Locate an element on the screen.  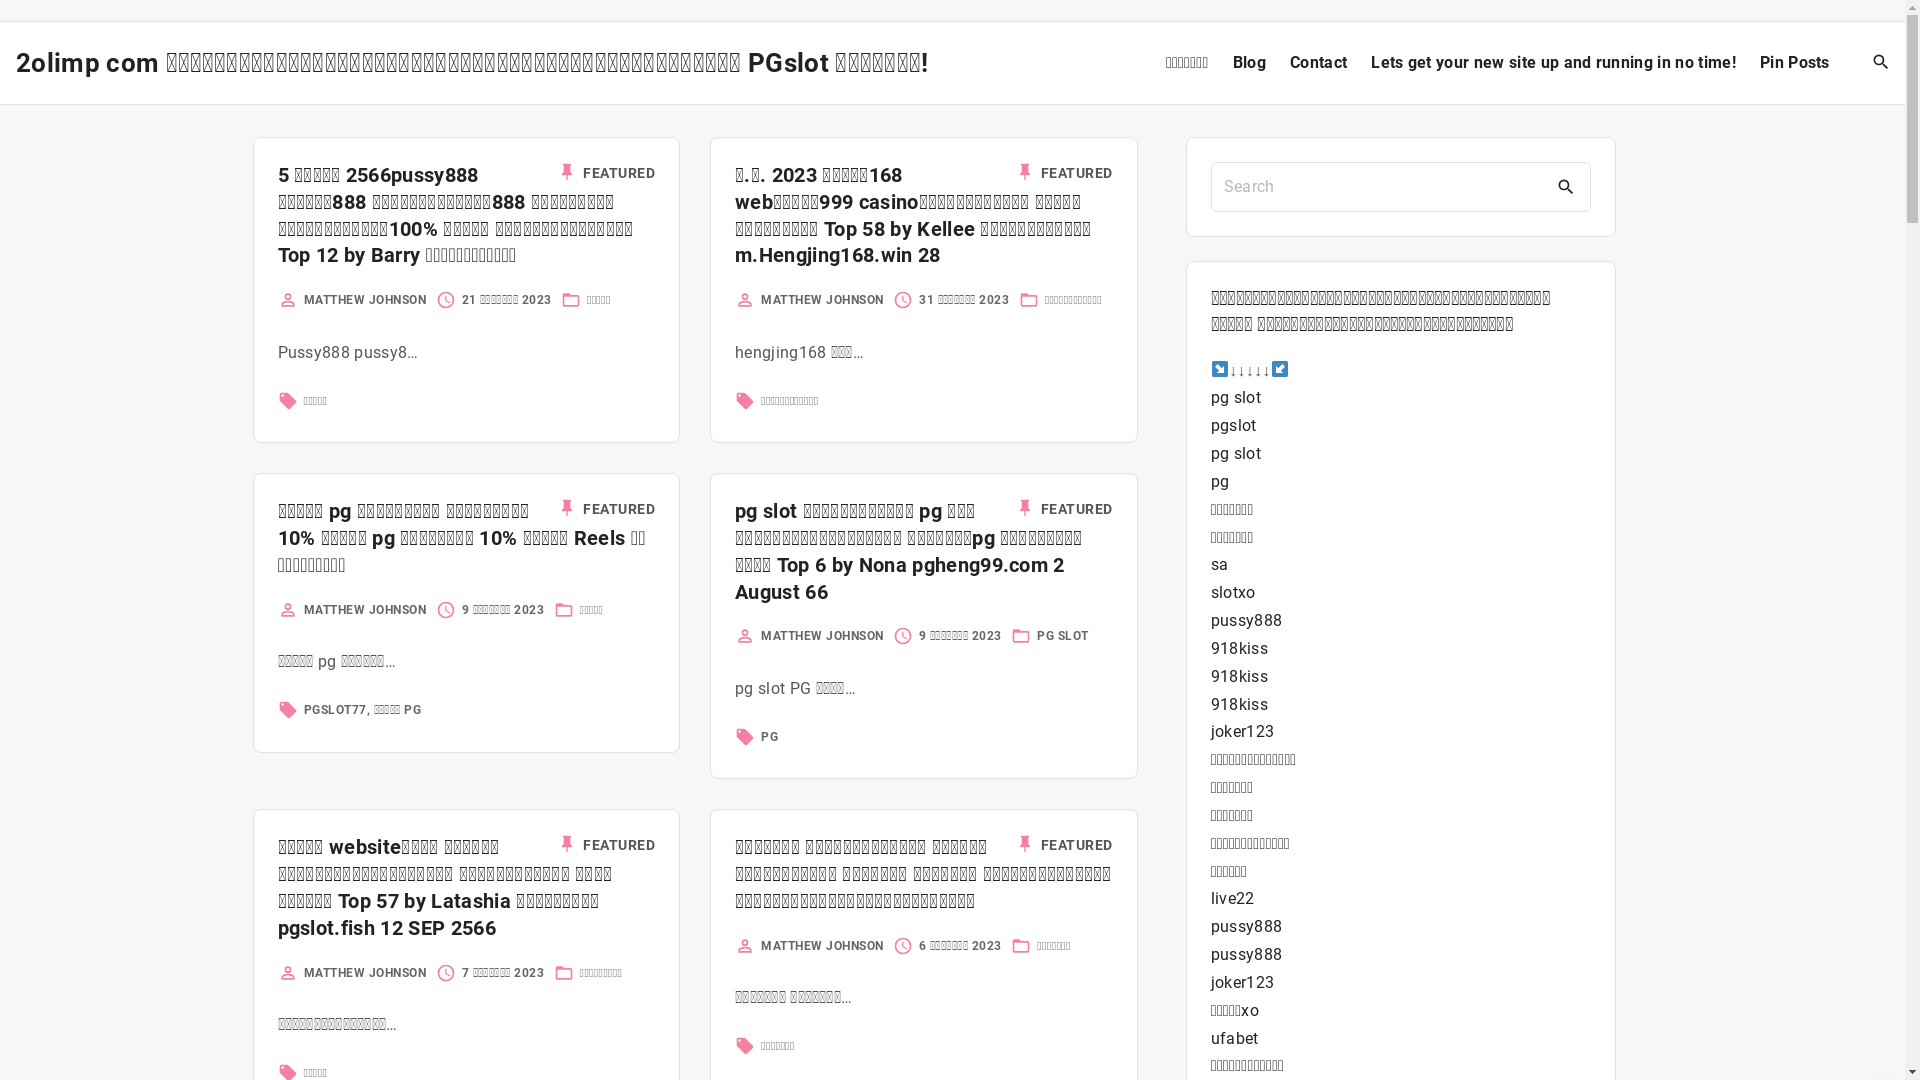
live22 is located at coordinates (1233, 898).